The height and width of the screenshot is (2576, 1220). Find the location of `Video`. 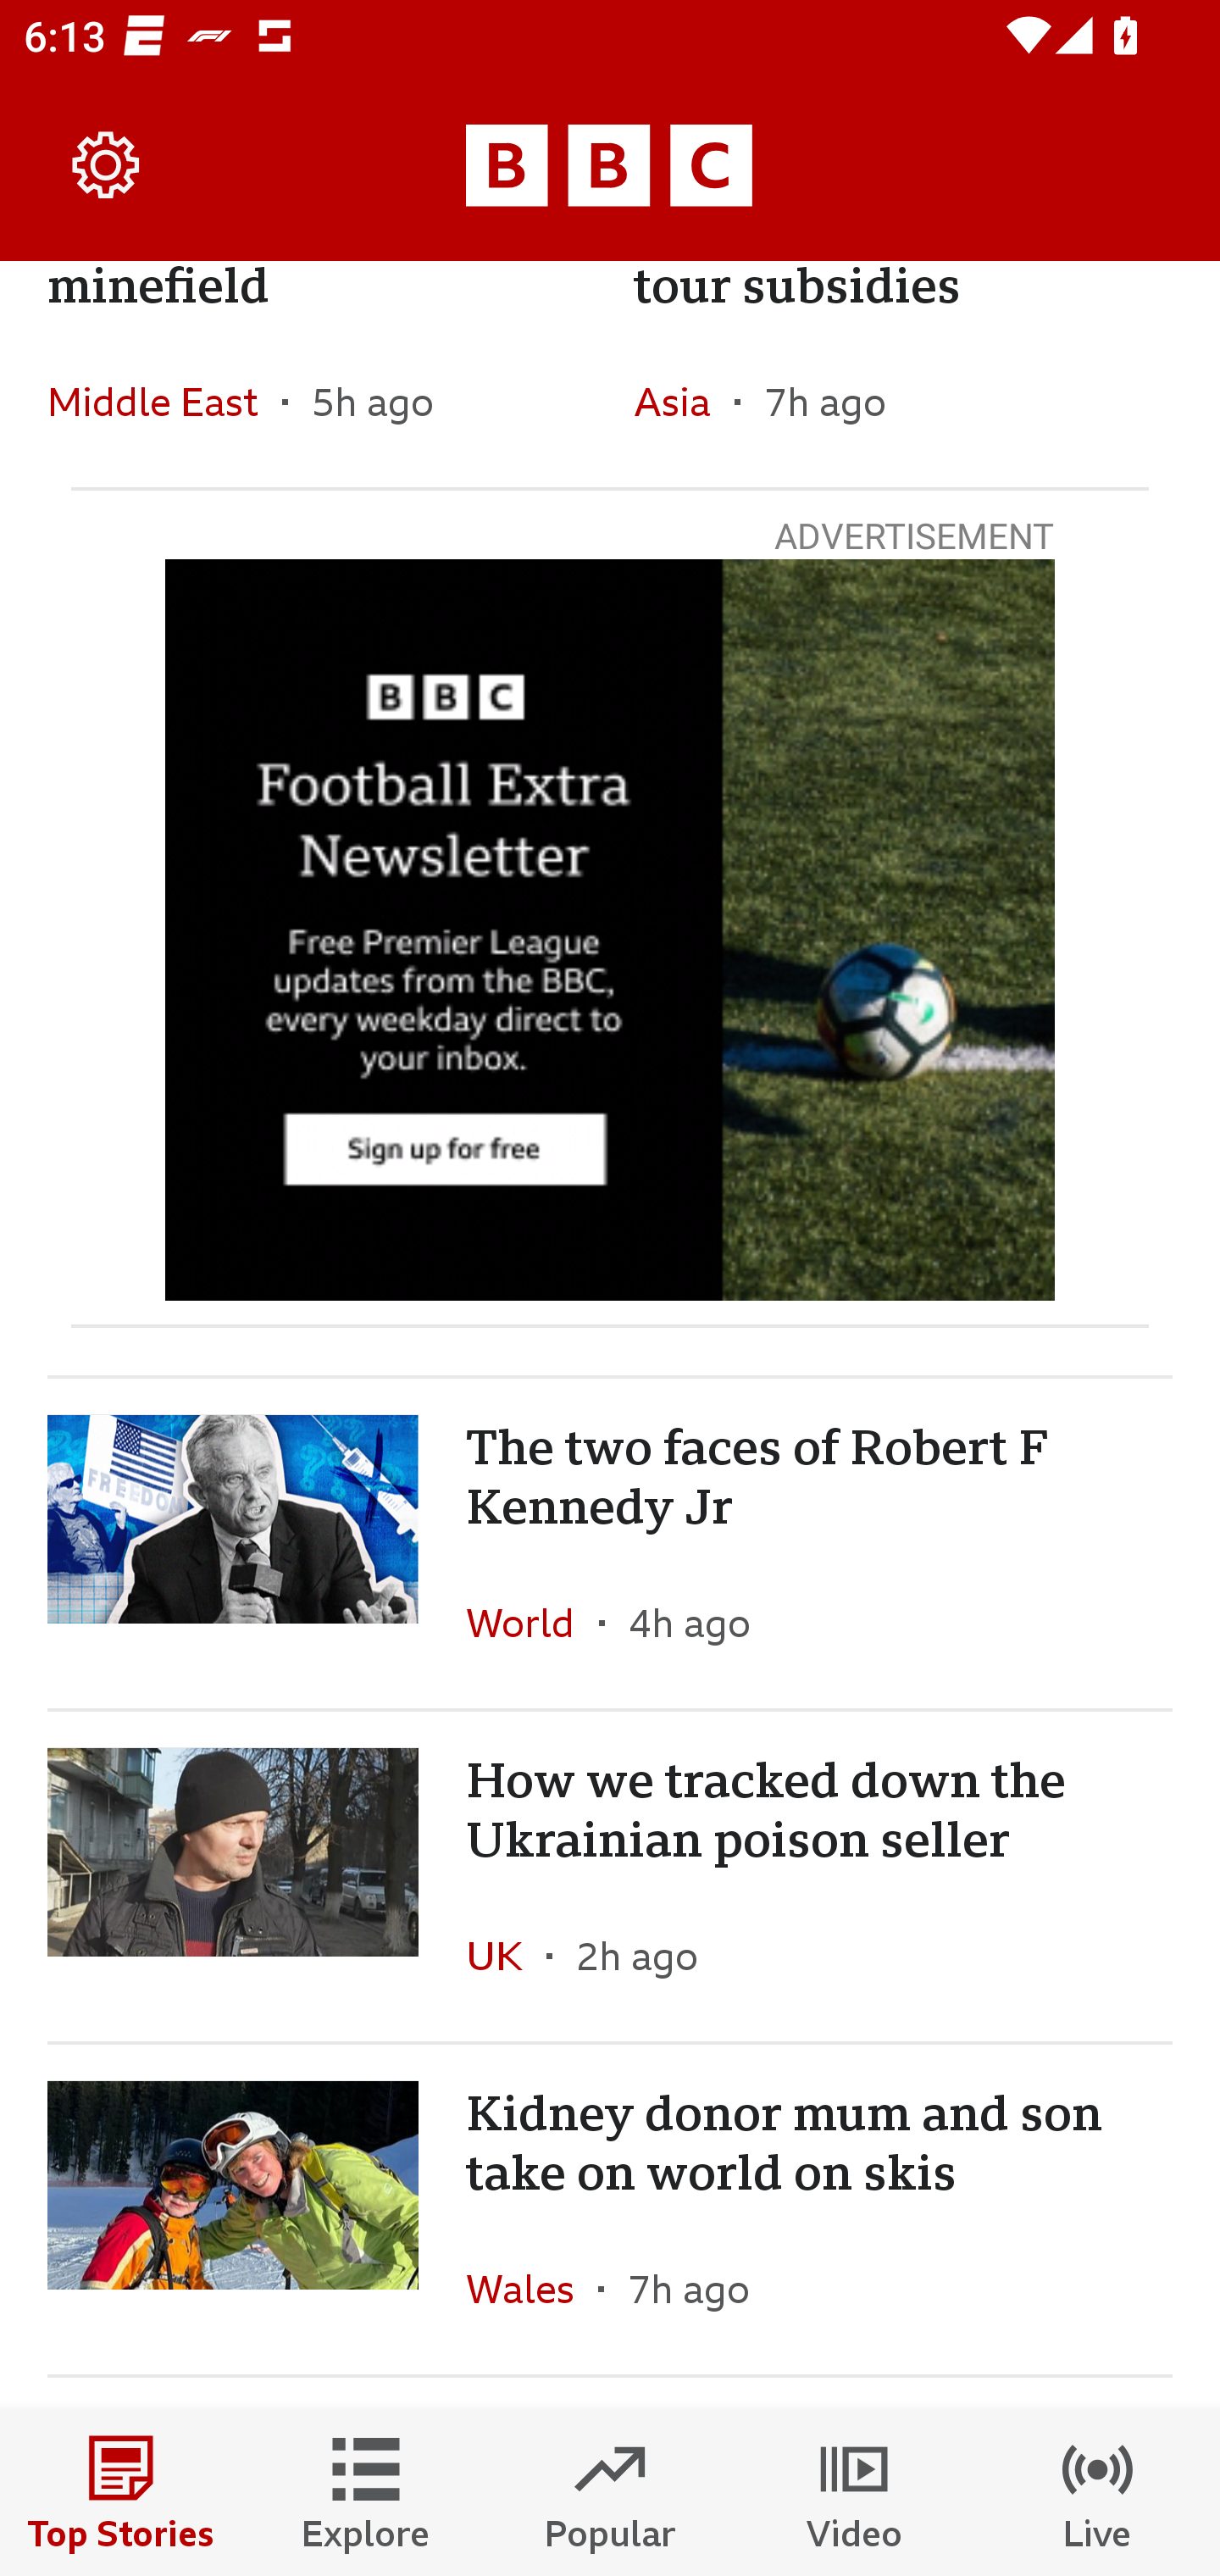

Video is located at coordinates (854, 2493).